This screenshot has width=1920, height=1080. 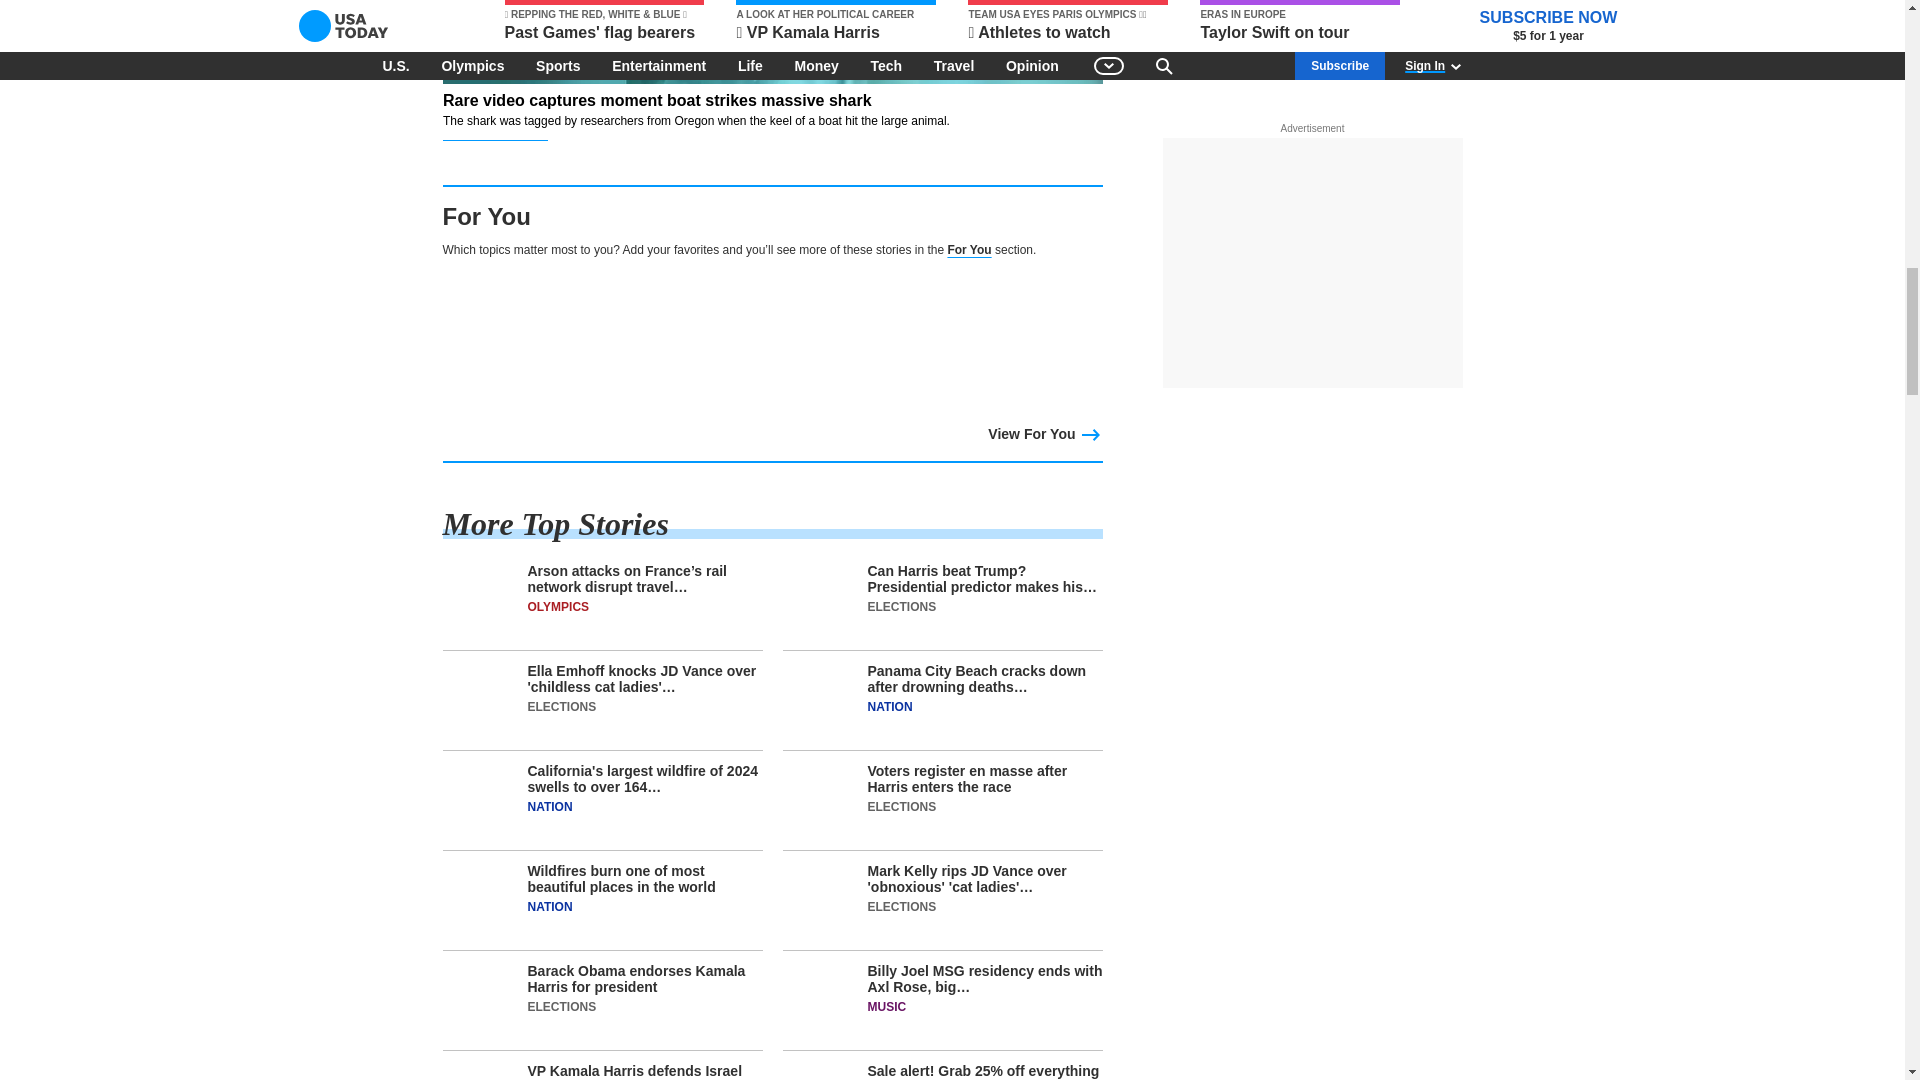 What do you see at coordinates (942, 1006) in the screenshot?
I see `Billy Joel MSG residency ends with Axl Rose, big surprises` at bounding box center [942, 1006].